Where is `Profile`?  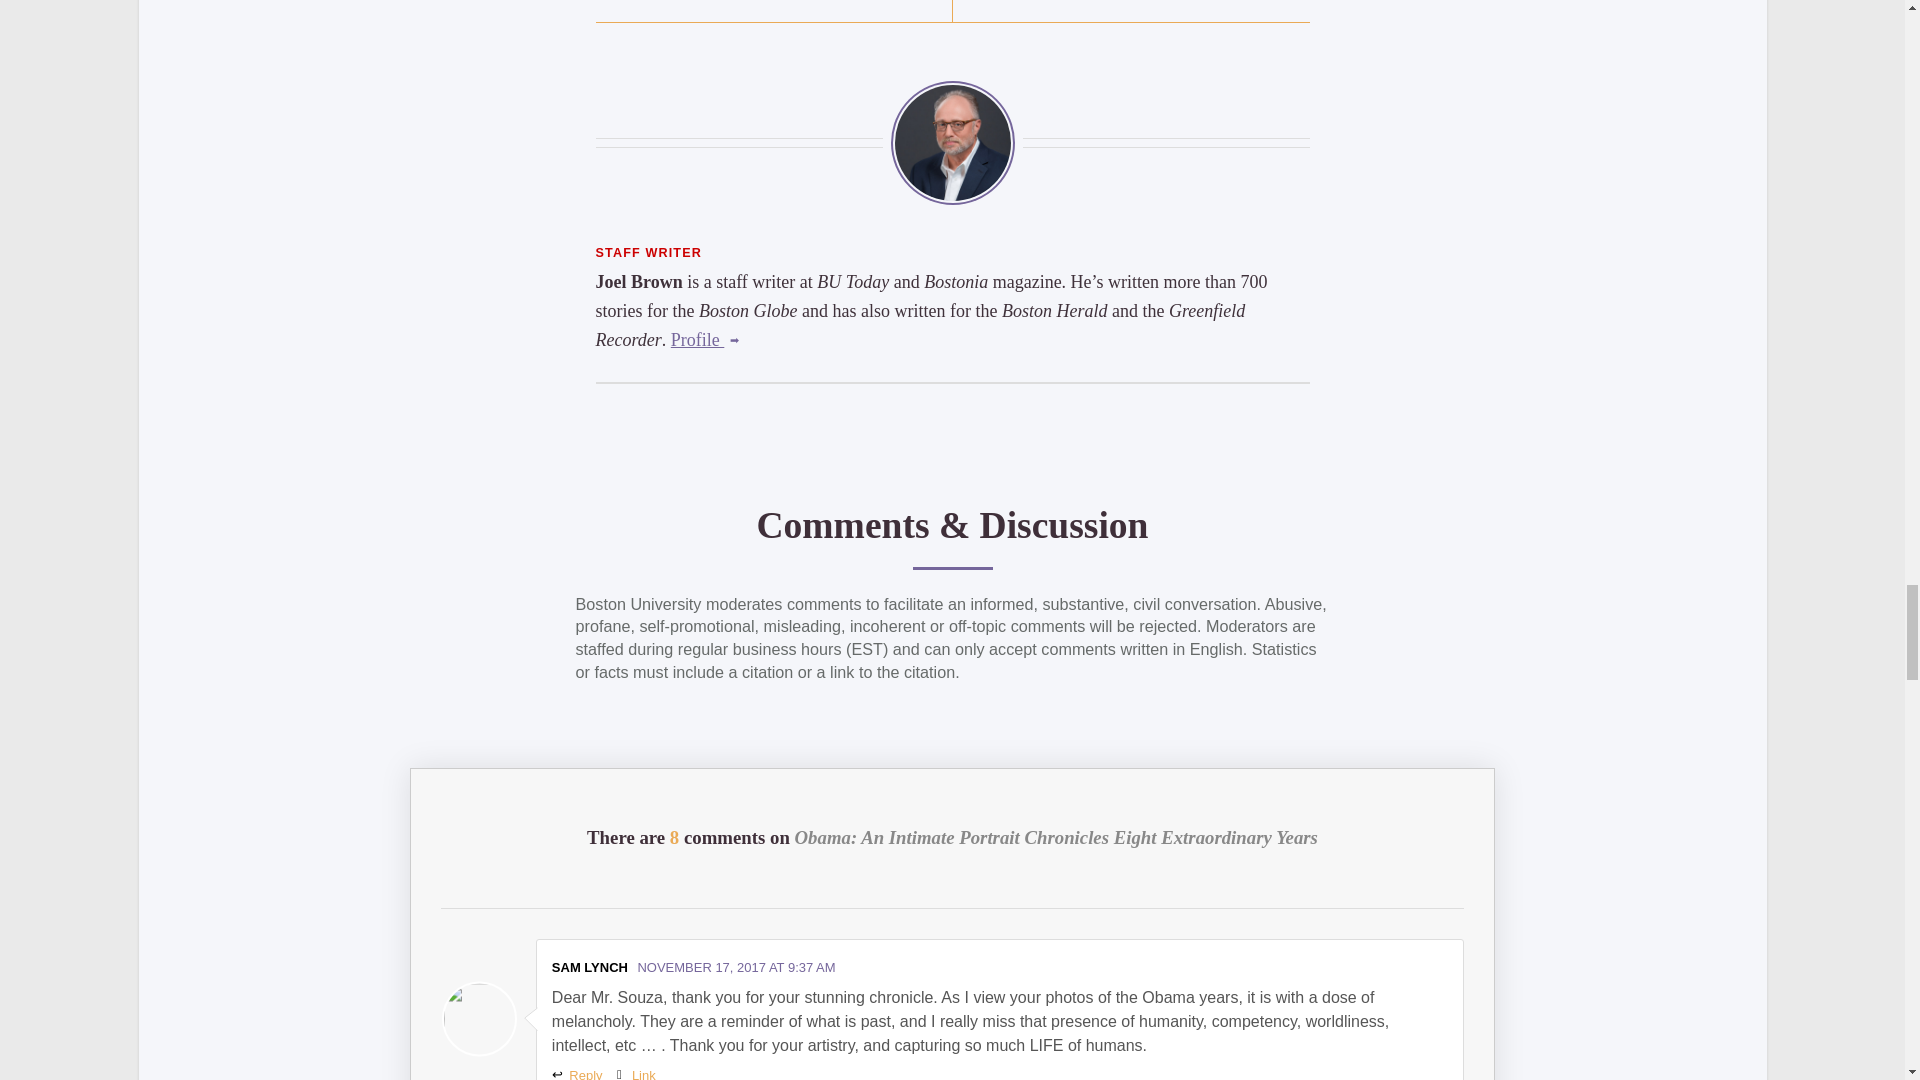
Profile is located at coordinates (704, 340).